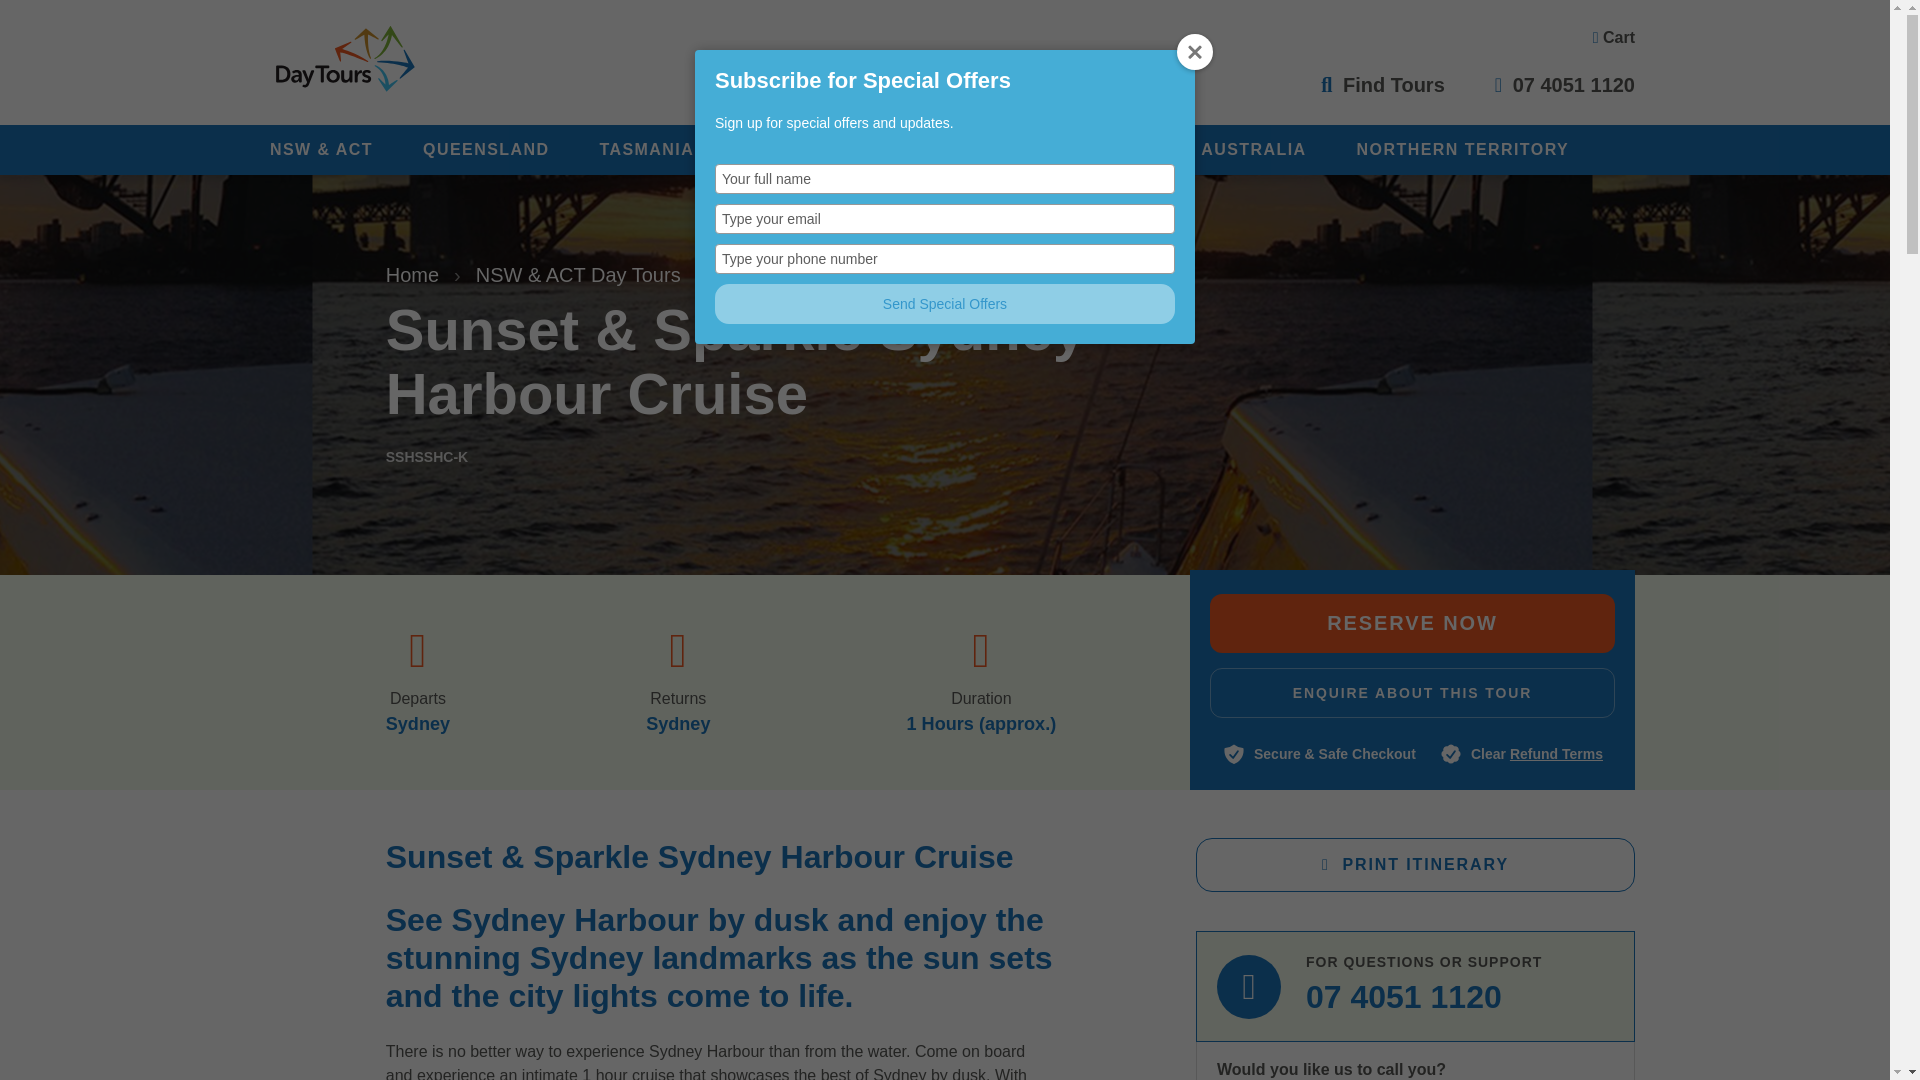 The height and width of the screenshot is (1080, 1920). I want to click on TASMANIA, so click(646, 150).